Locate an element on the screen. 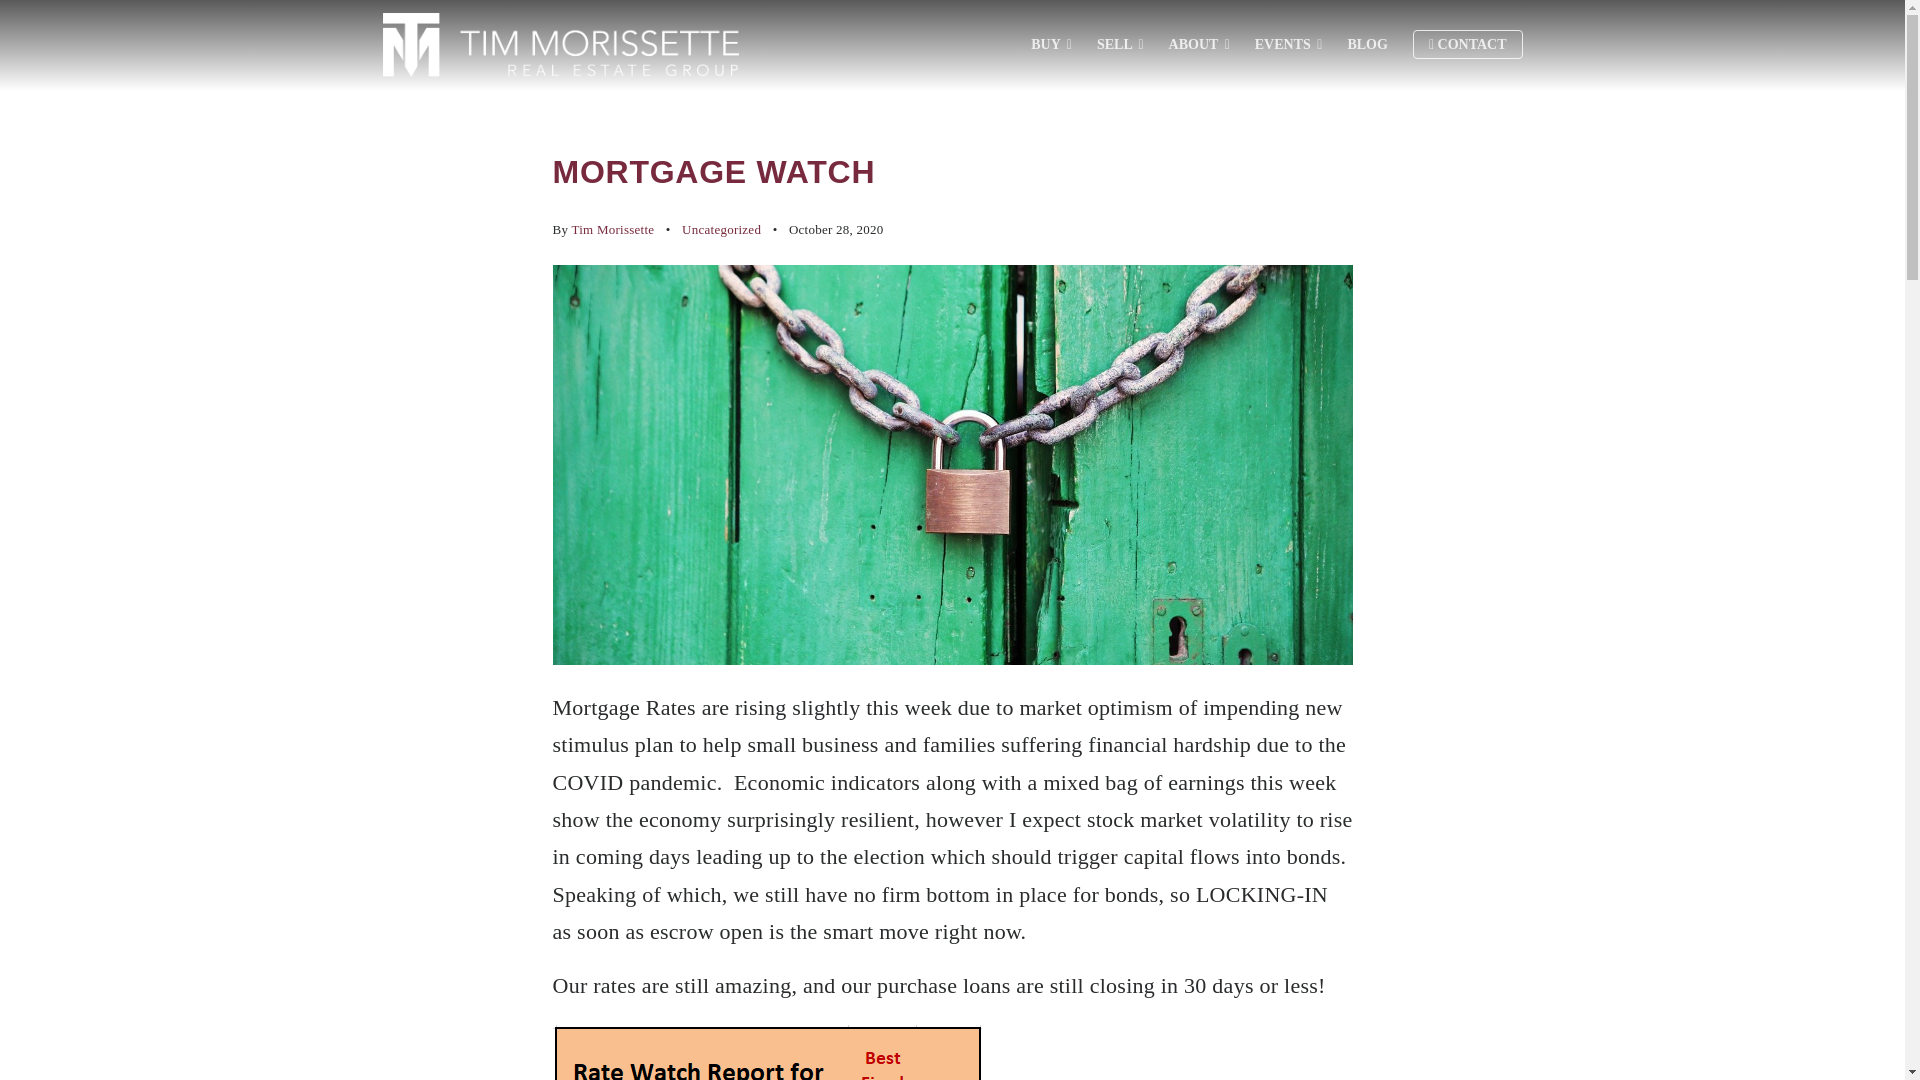 The width and height of the screenshot is (1920, 1080). BUY is located at coordinates (1051, 44).